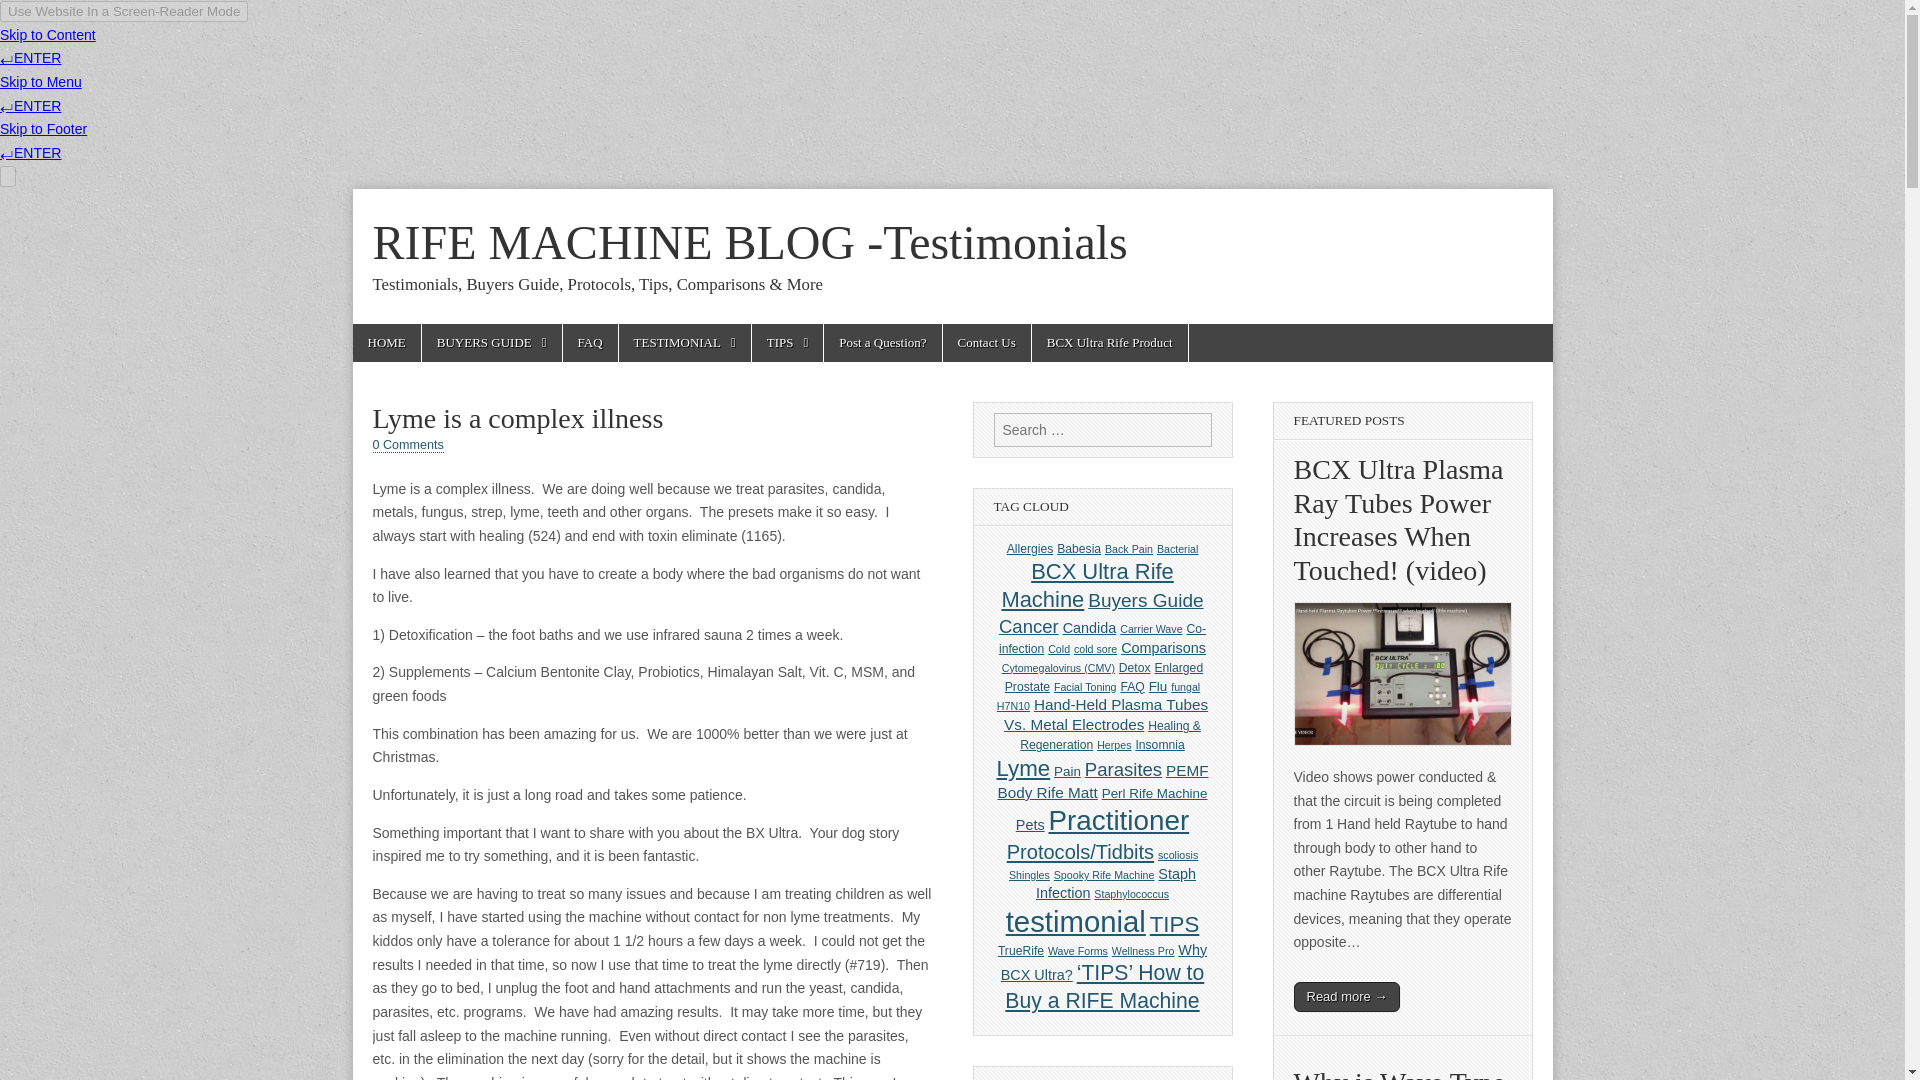  Describe the element at coordinates (750, 242) in the screenshot. I see `RIFE MACHINE BLOG -Testimonials` at that location.